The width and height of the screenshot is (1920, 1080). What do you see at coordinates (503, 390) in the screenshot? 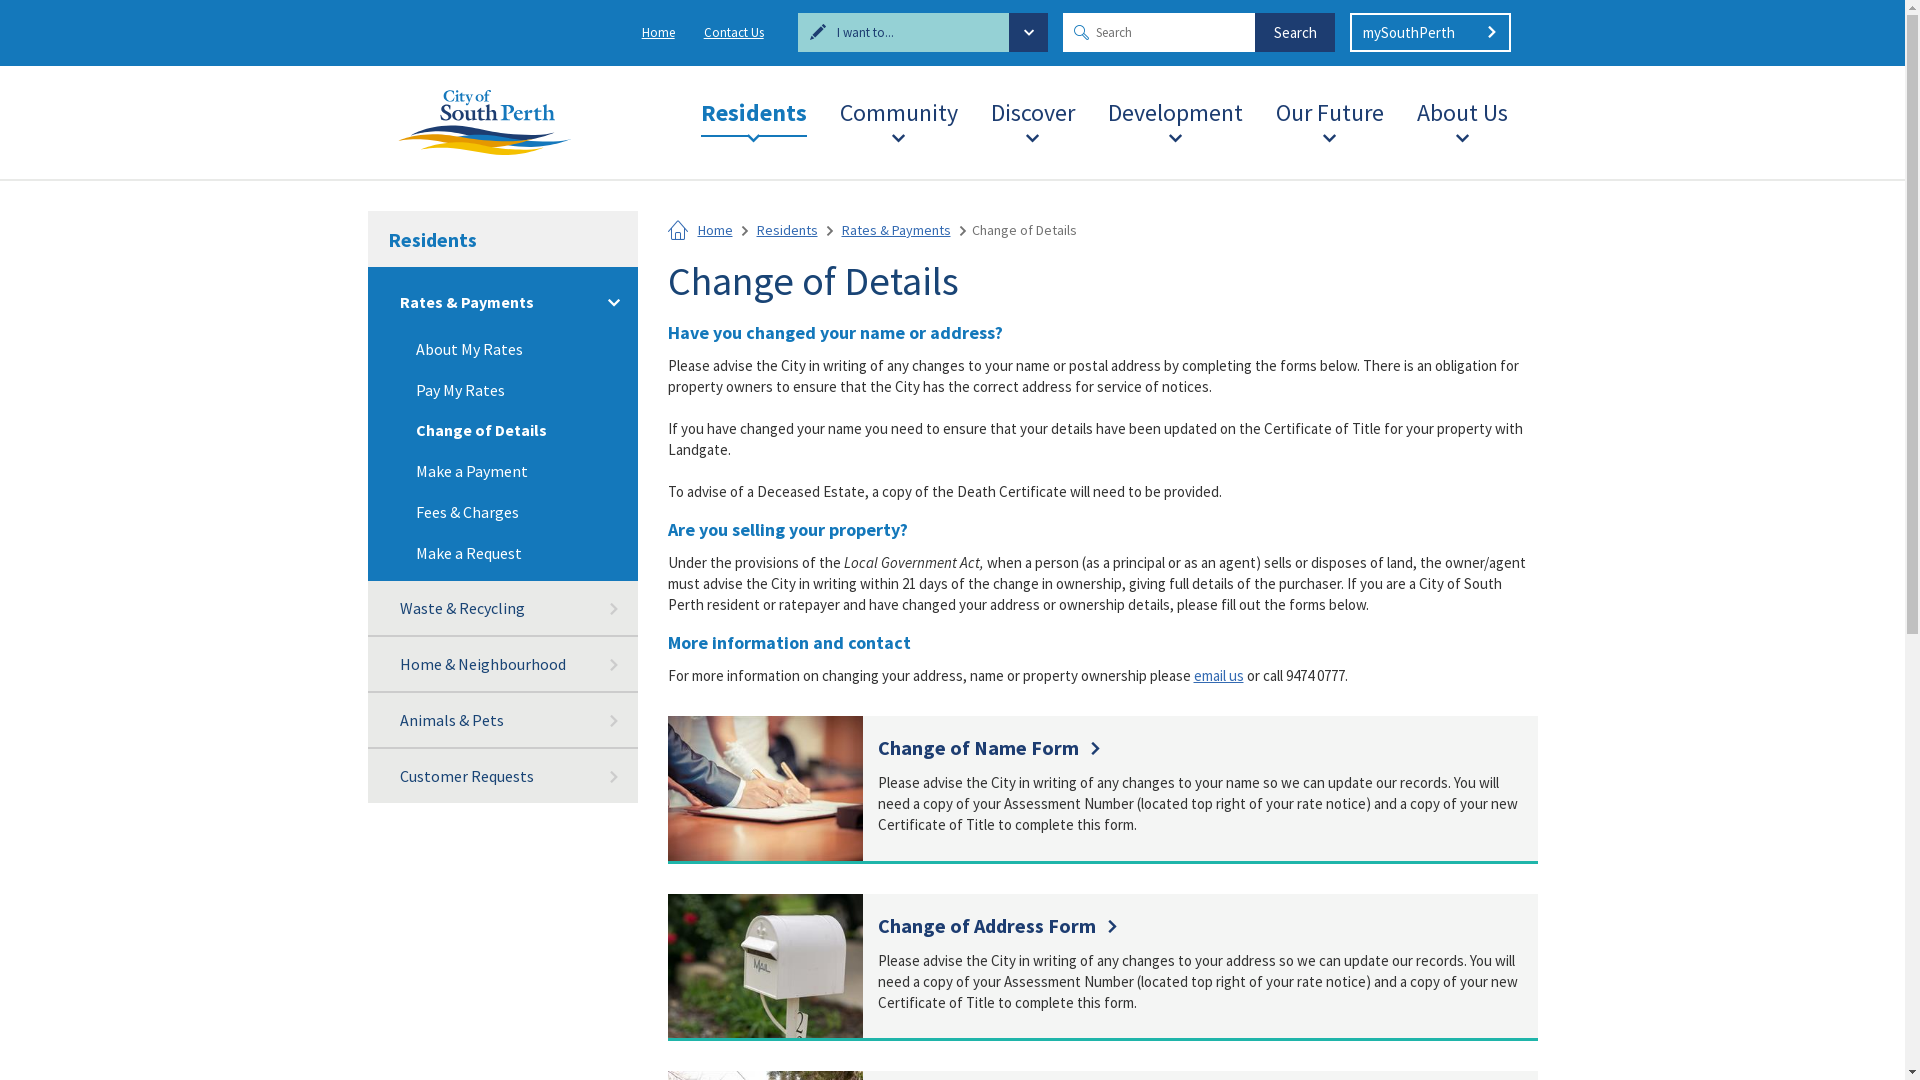
I see `Pay My Rates` at bounding box center [503, 390].